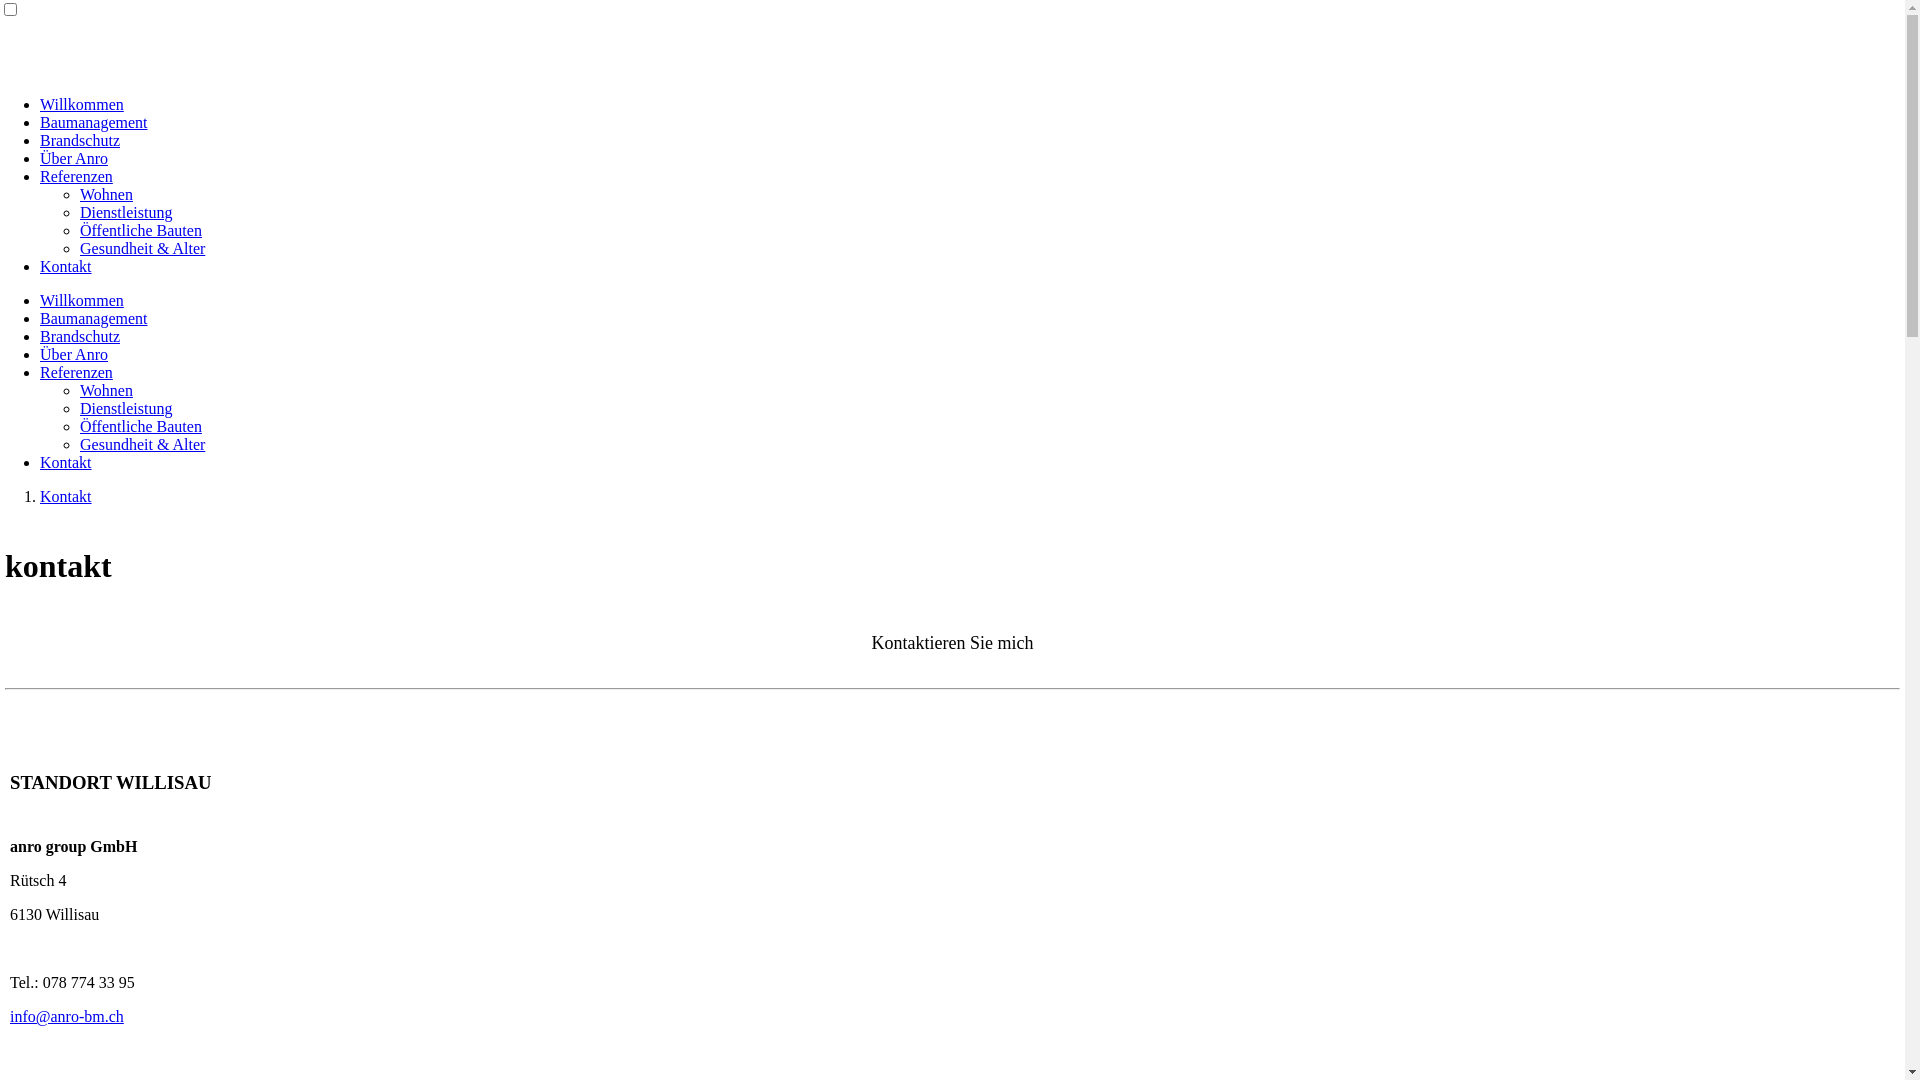  Describe the element at coordinates (94, 122) in the screenshot. I see `Baumanagement` at that location.